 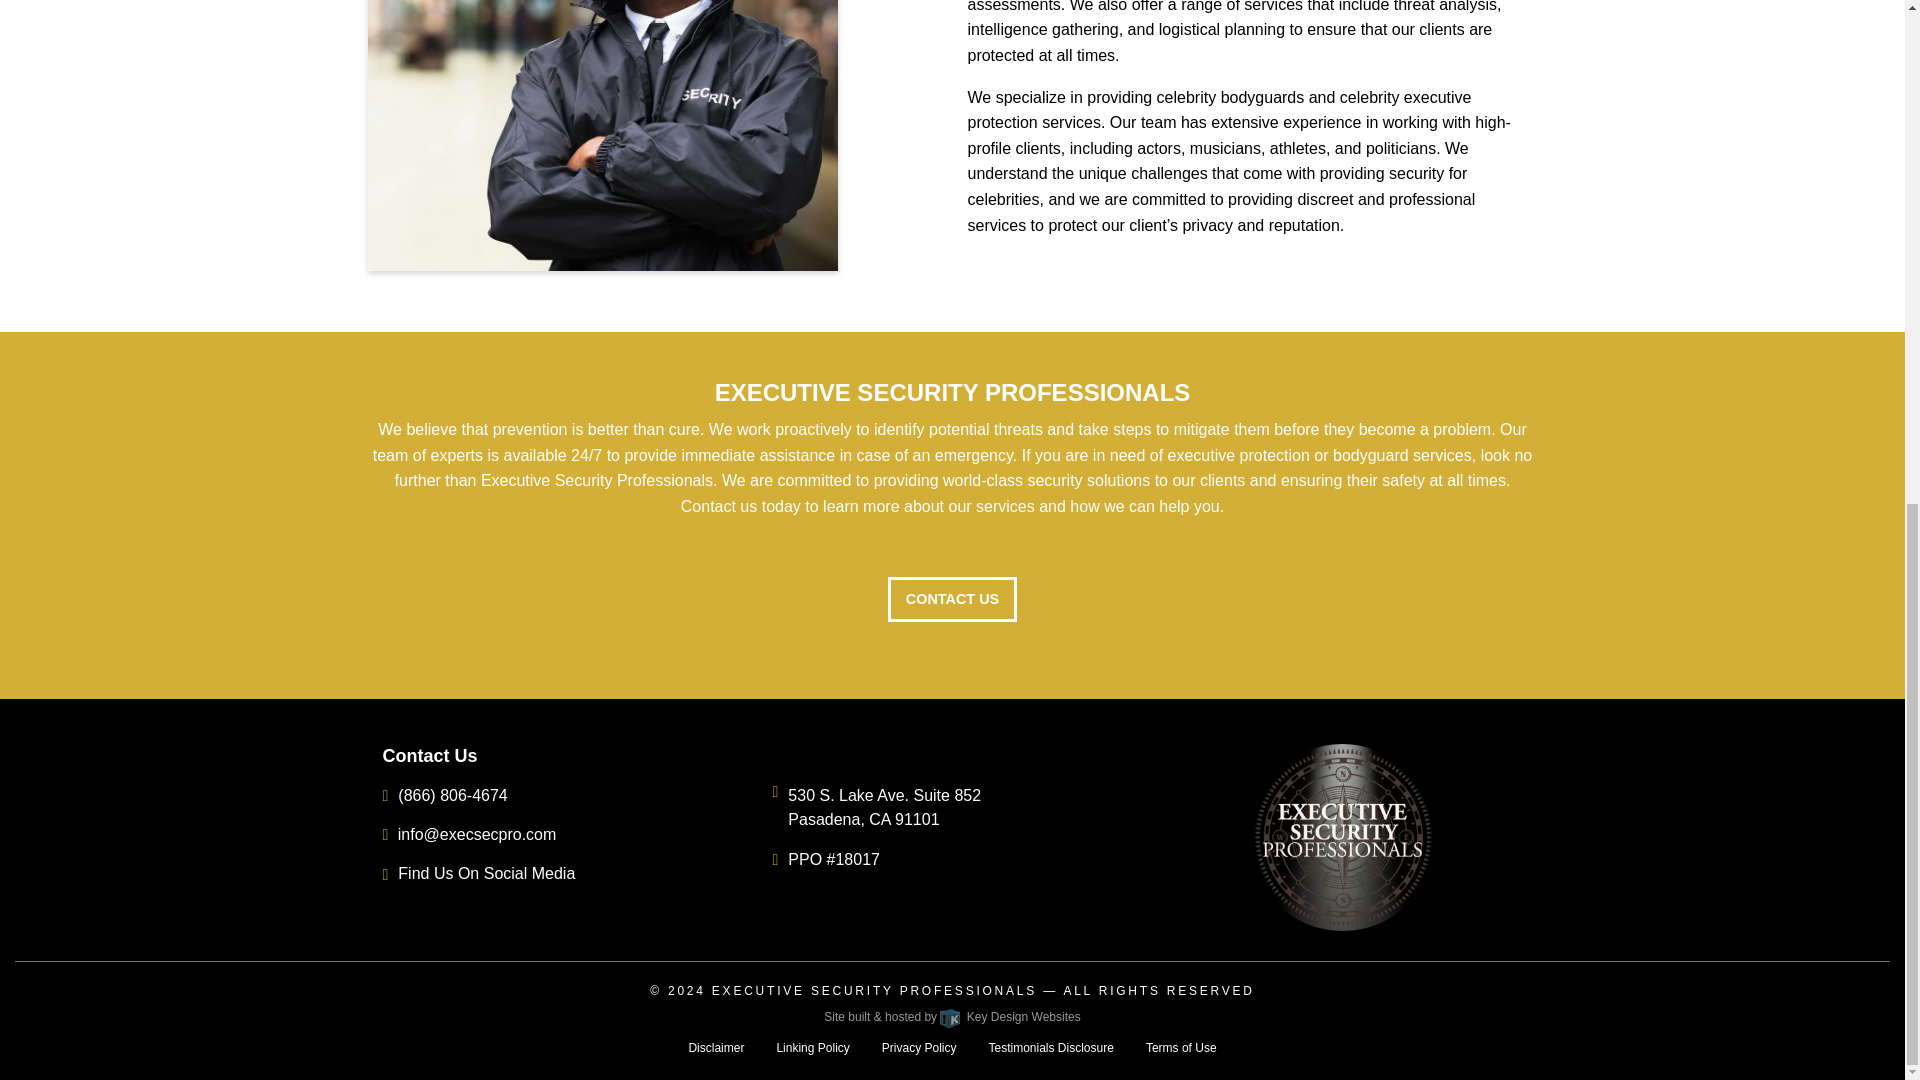 I want to click on Site by Key Design Websites, so click(x=951, y=1016).